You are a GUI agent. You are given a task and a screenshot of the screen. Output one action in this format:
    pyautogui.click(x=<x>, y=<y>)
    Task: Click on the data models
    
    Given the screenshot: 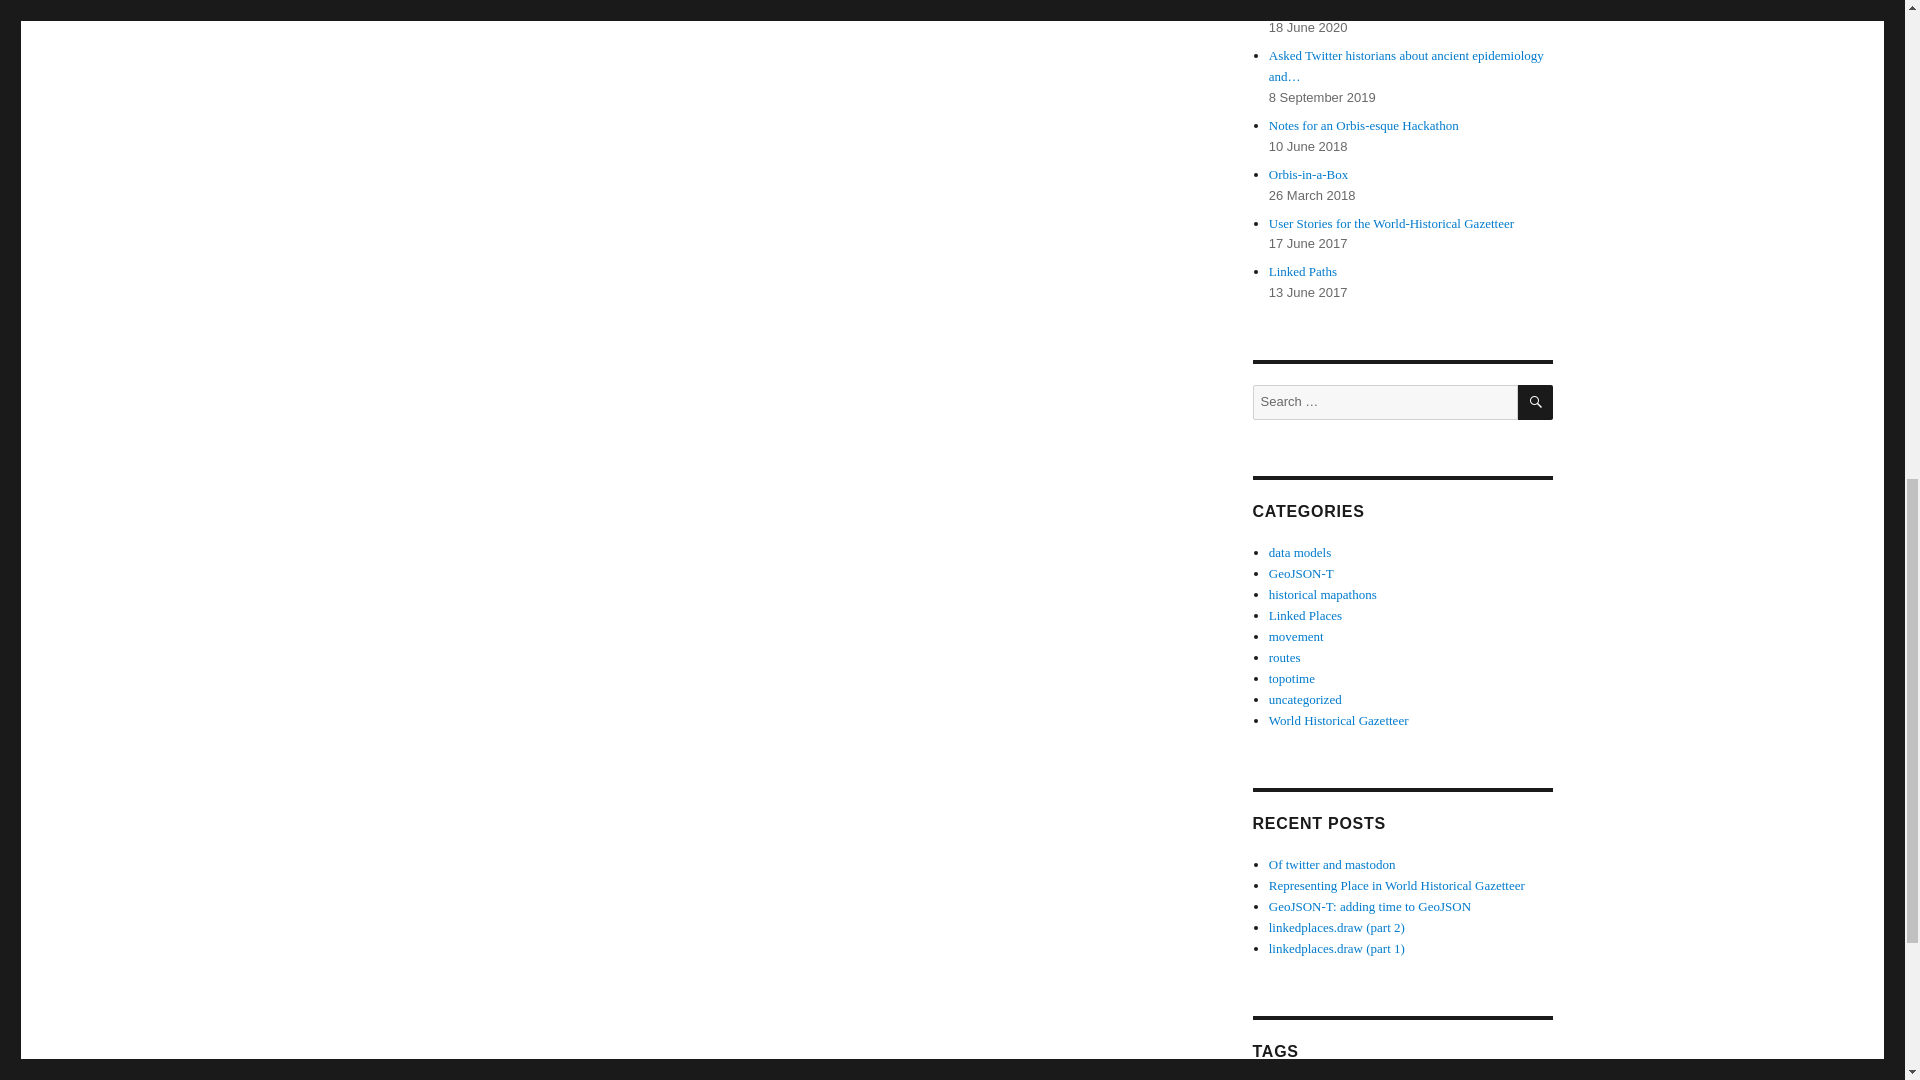 What is the action you would take?
    pyautogui.click(x=1300, y=552)
    